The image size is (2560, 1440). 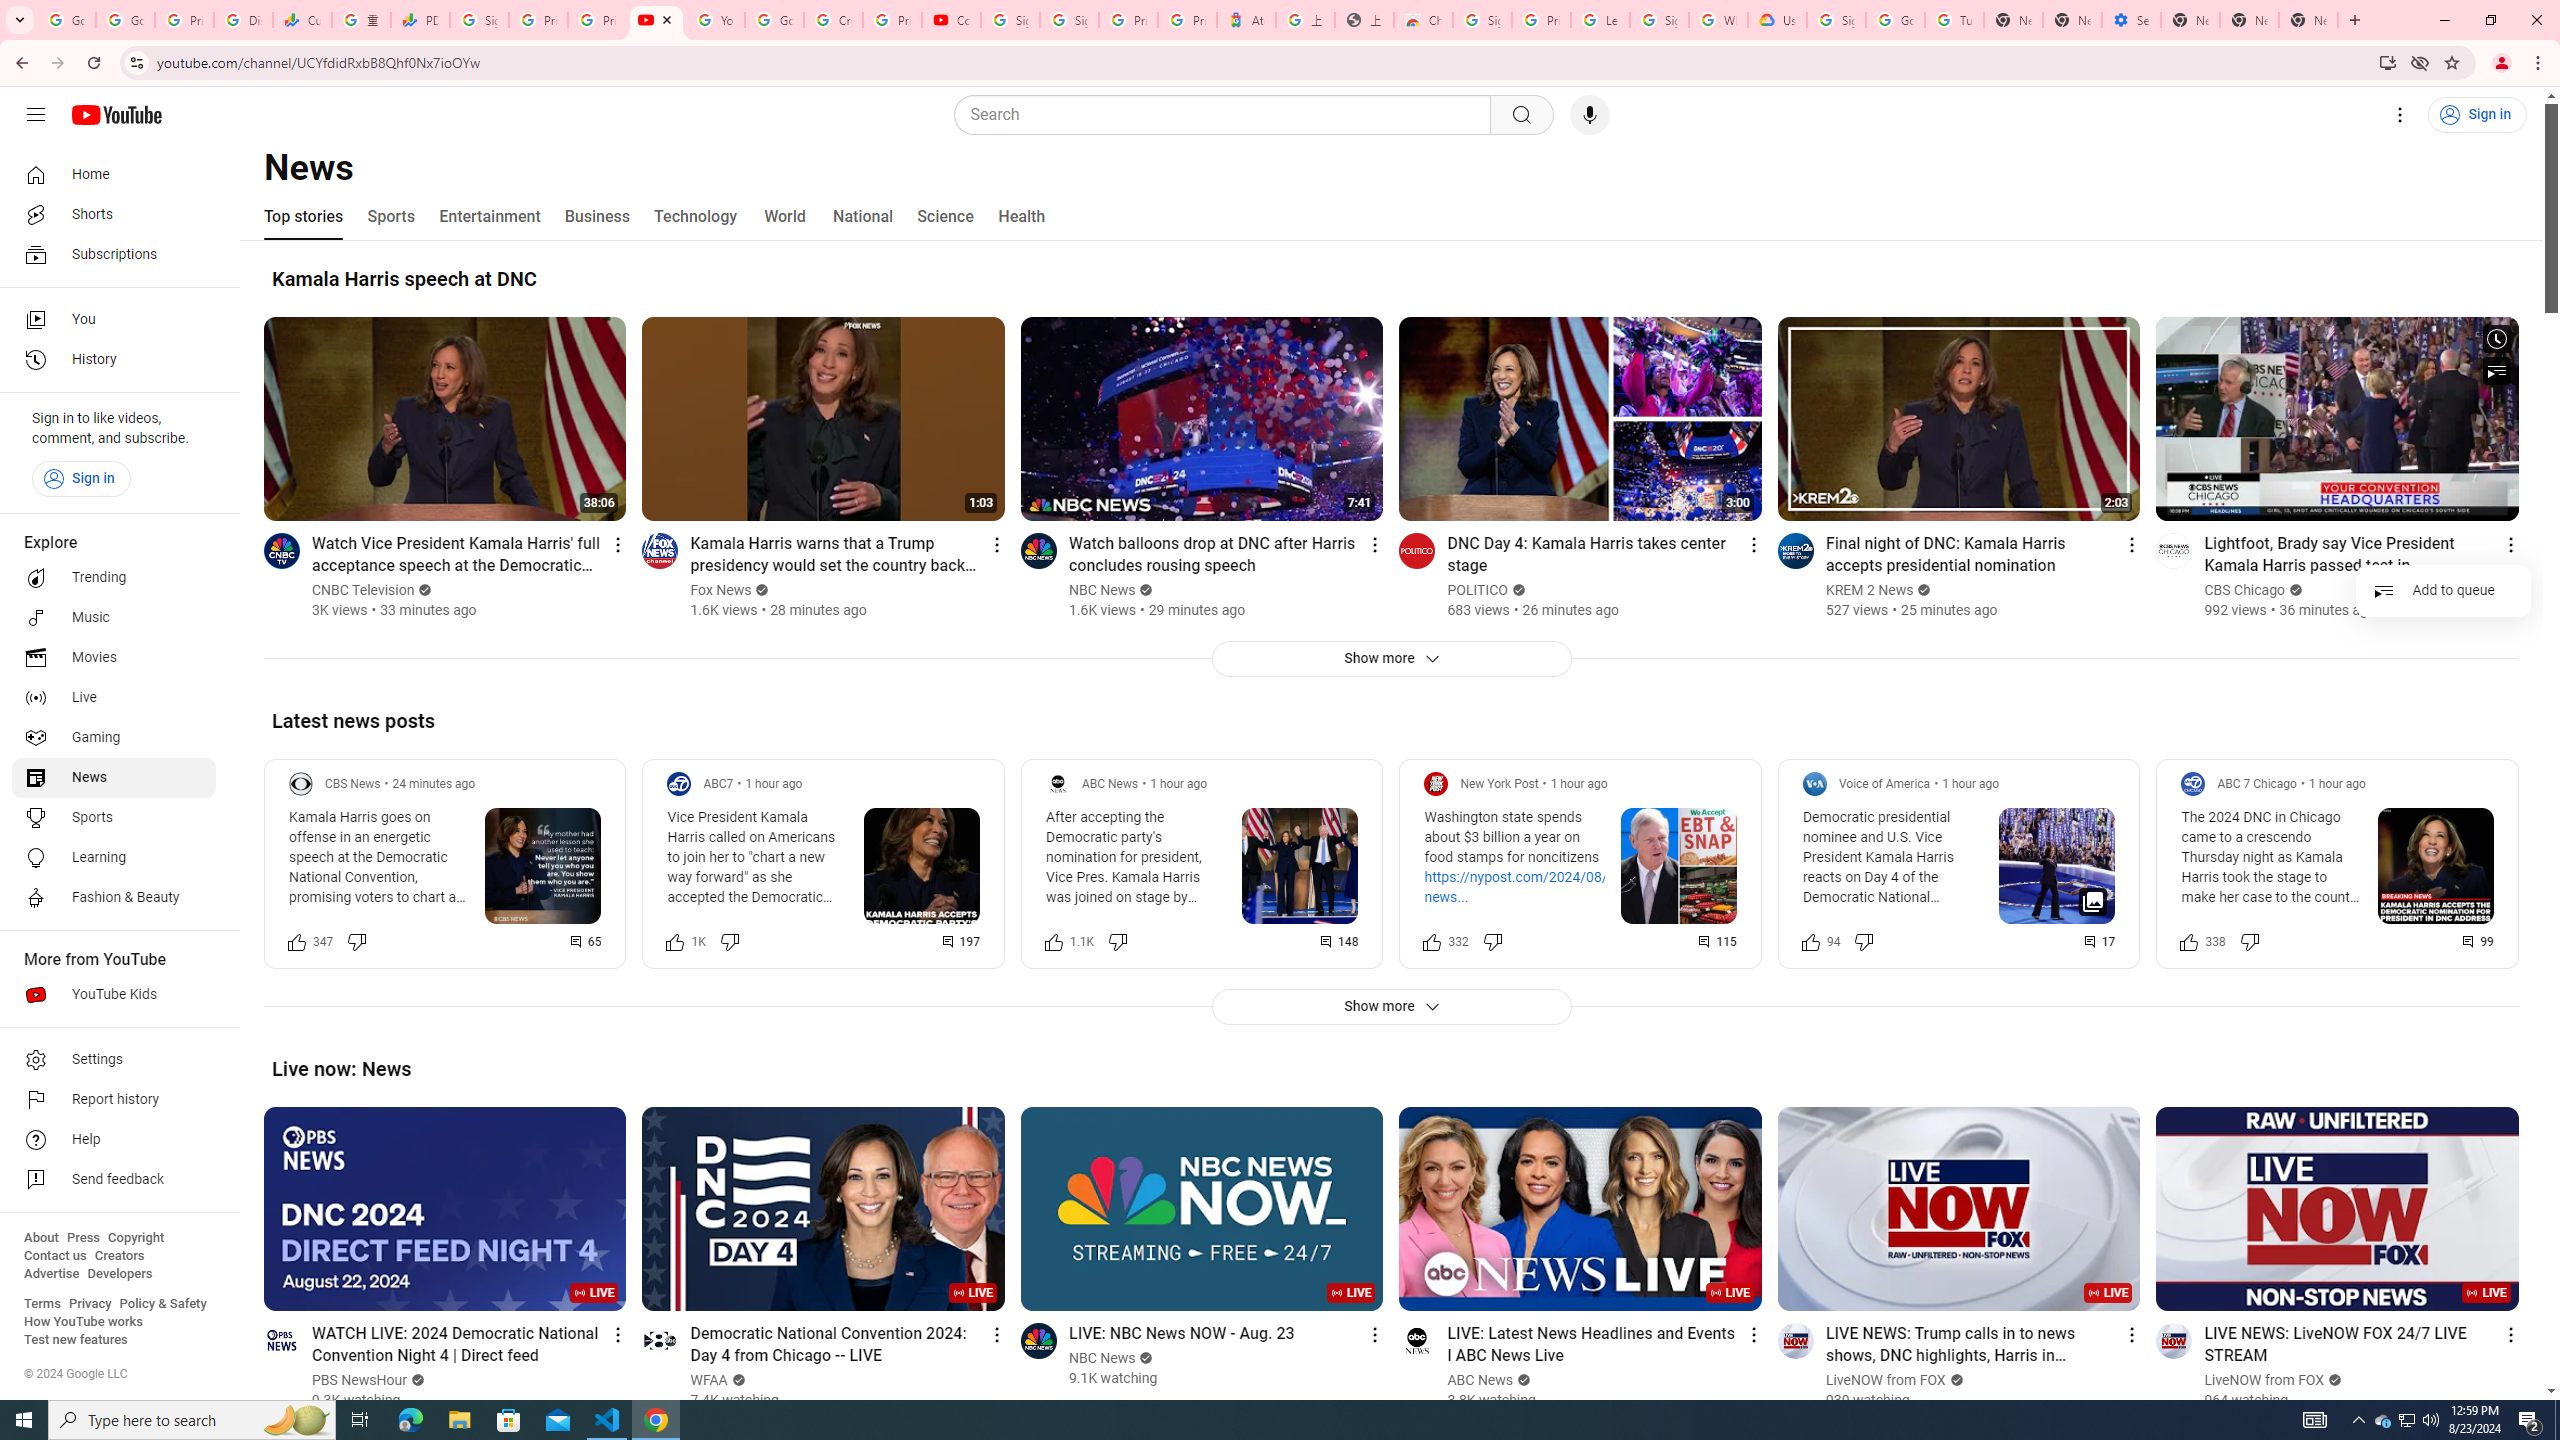 What do you see at coordinates (2510, 1334) in the screenshot?
I see `Action menu` at bounding box center [2510, 1334].